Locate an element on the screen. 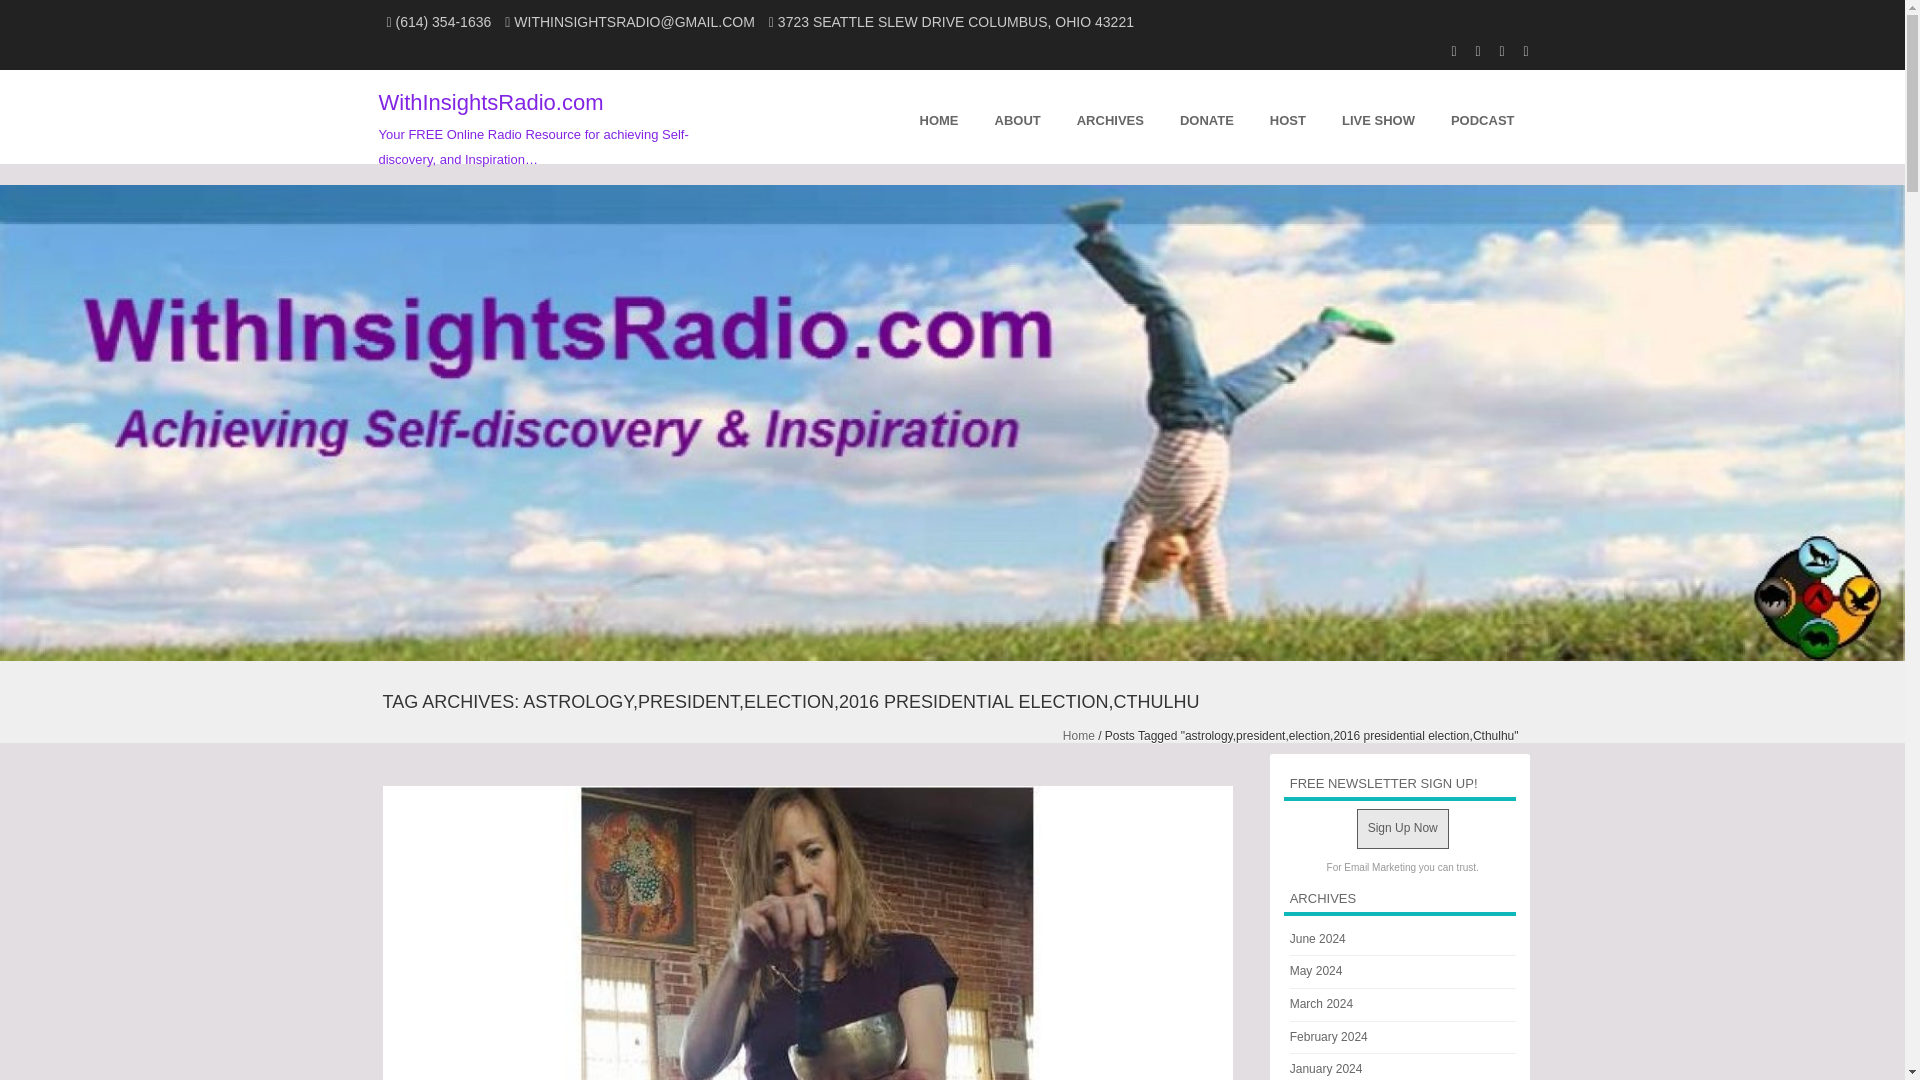  Youtube is located at coordinates (1444, 49).